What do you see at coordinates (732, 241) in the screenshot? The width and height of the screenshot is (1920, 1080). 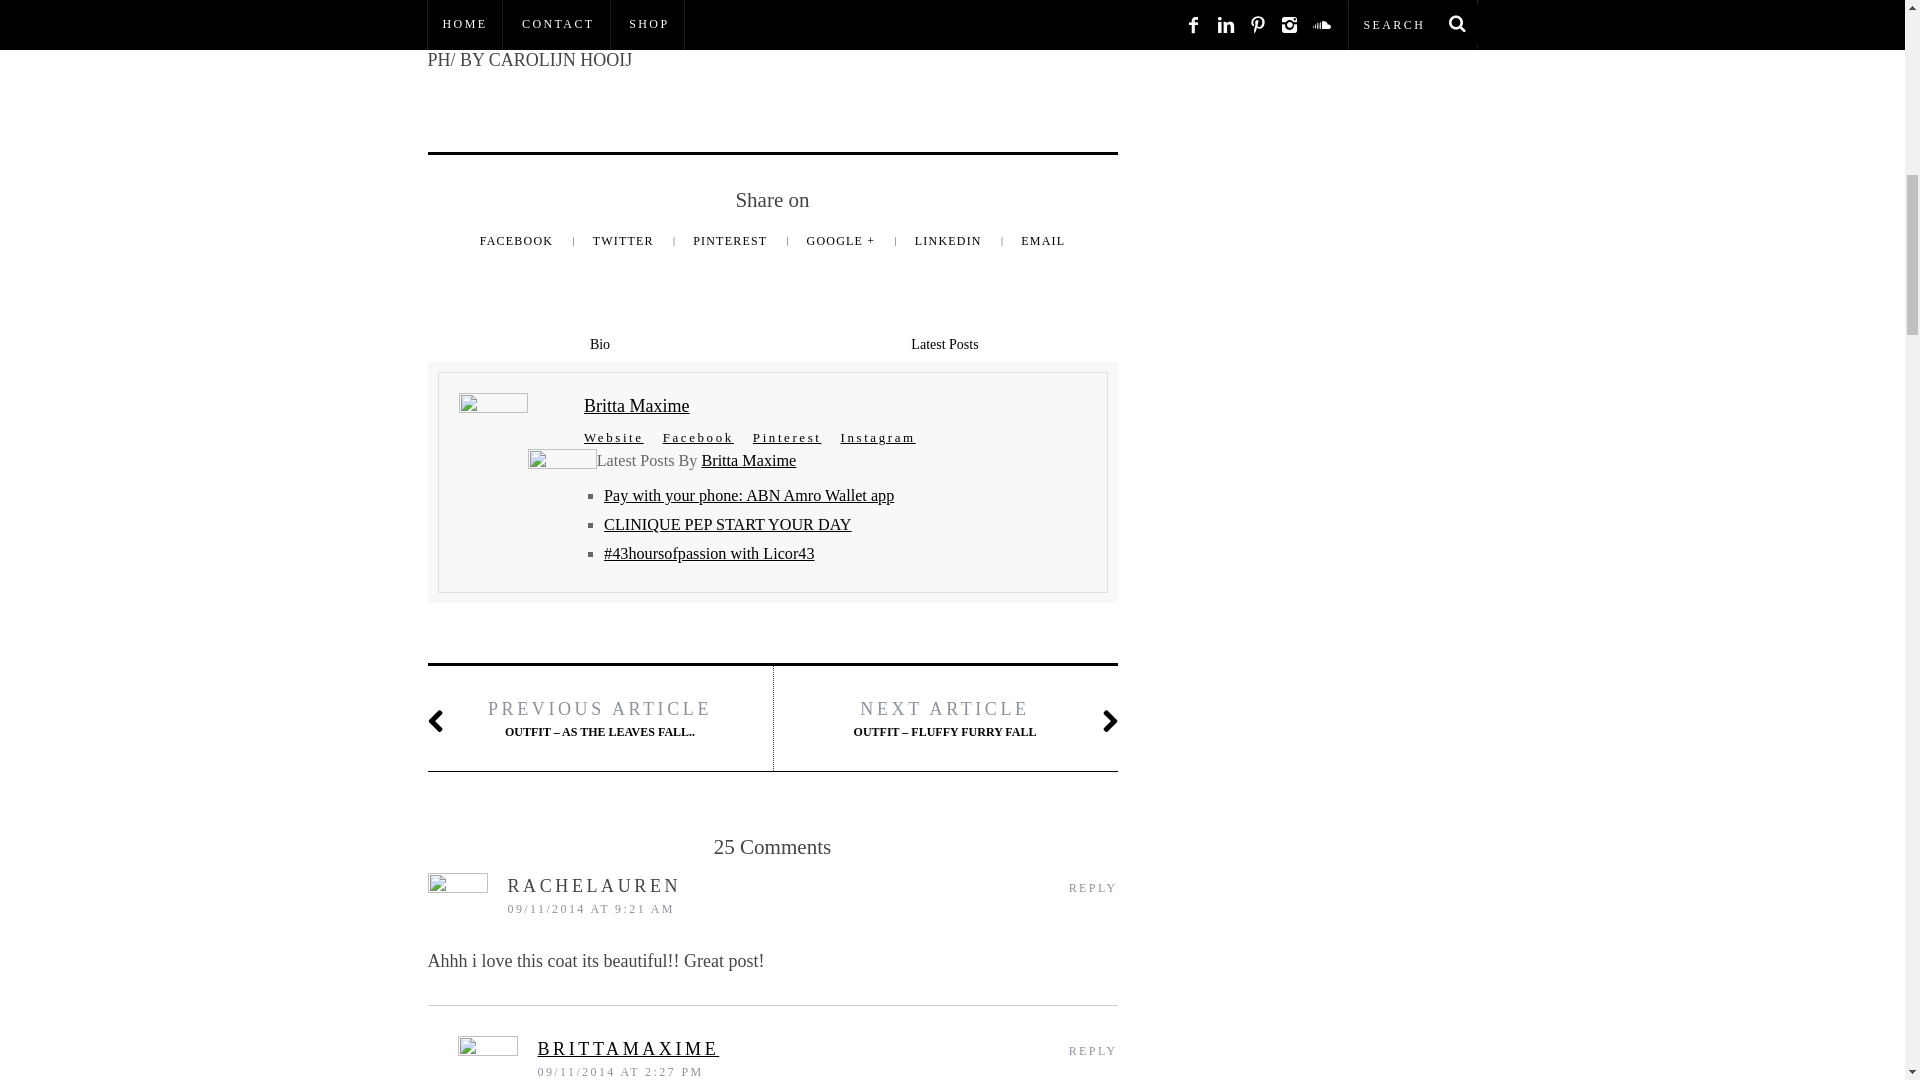 I see `PINTEREST` at bounding box center [732, 241].